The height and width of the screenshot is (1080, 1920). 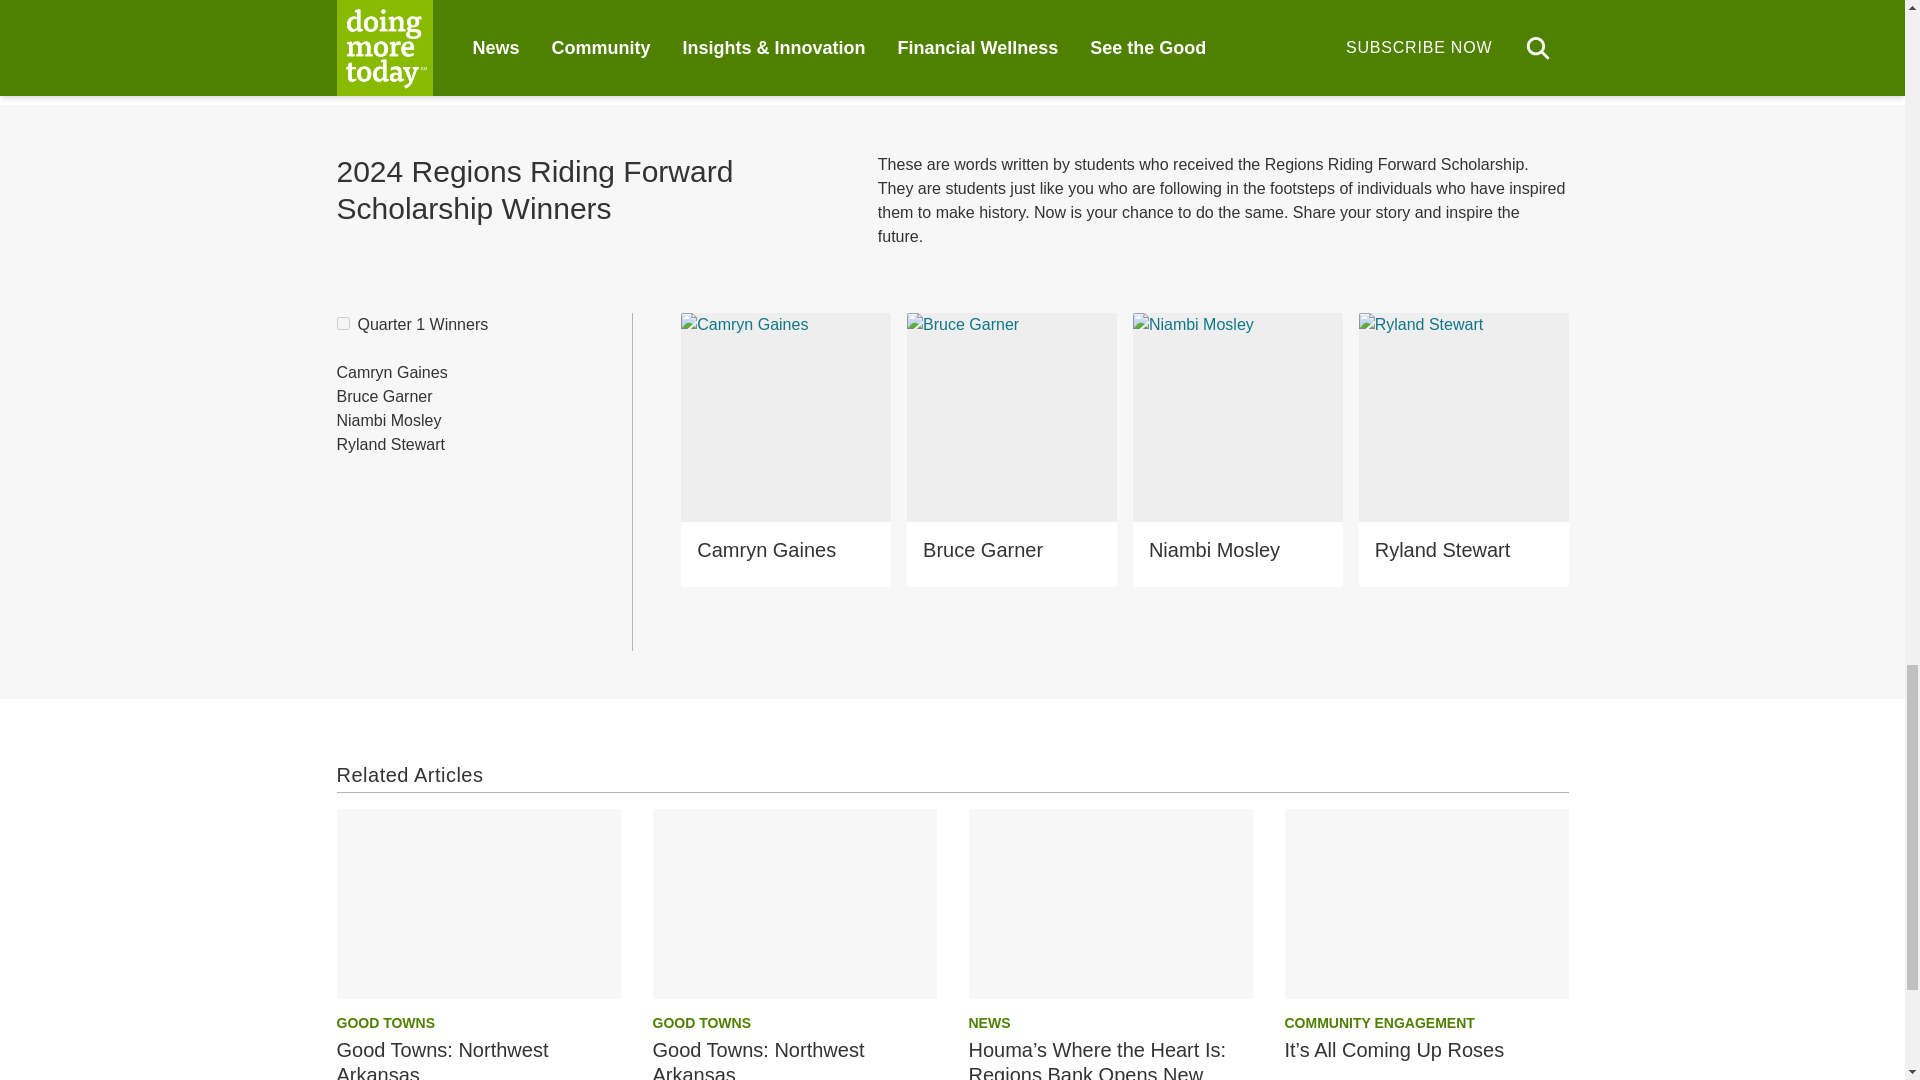 What do you see at coordinates (342, 324) in the screenshot?
I see `quarter-1` at bounding box center [342, 324].